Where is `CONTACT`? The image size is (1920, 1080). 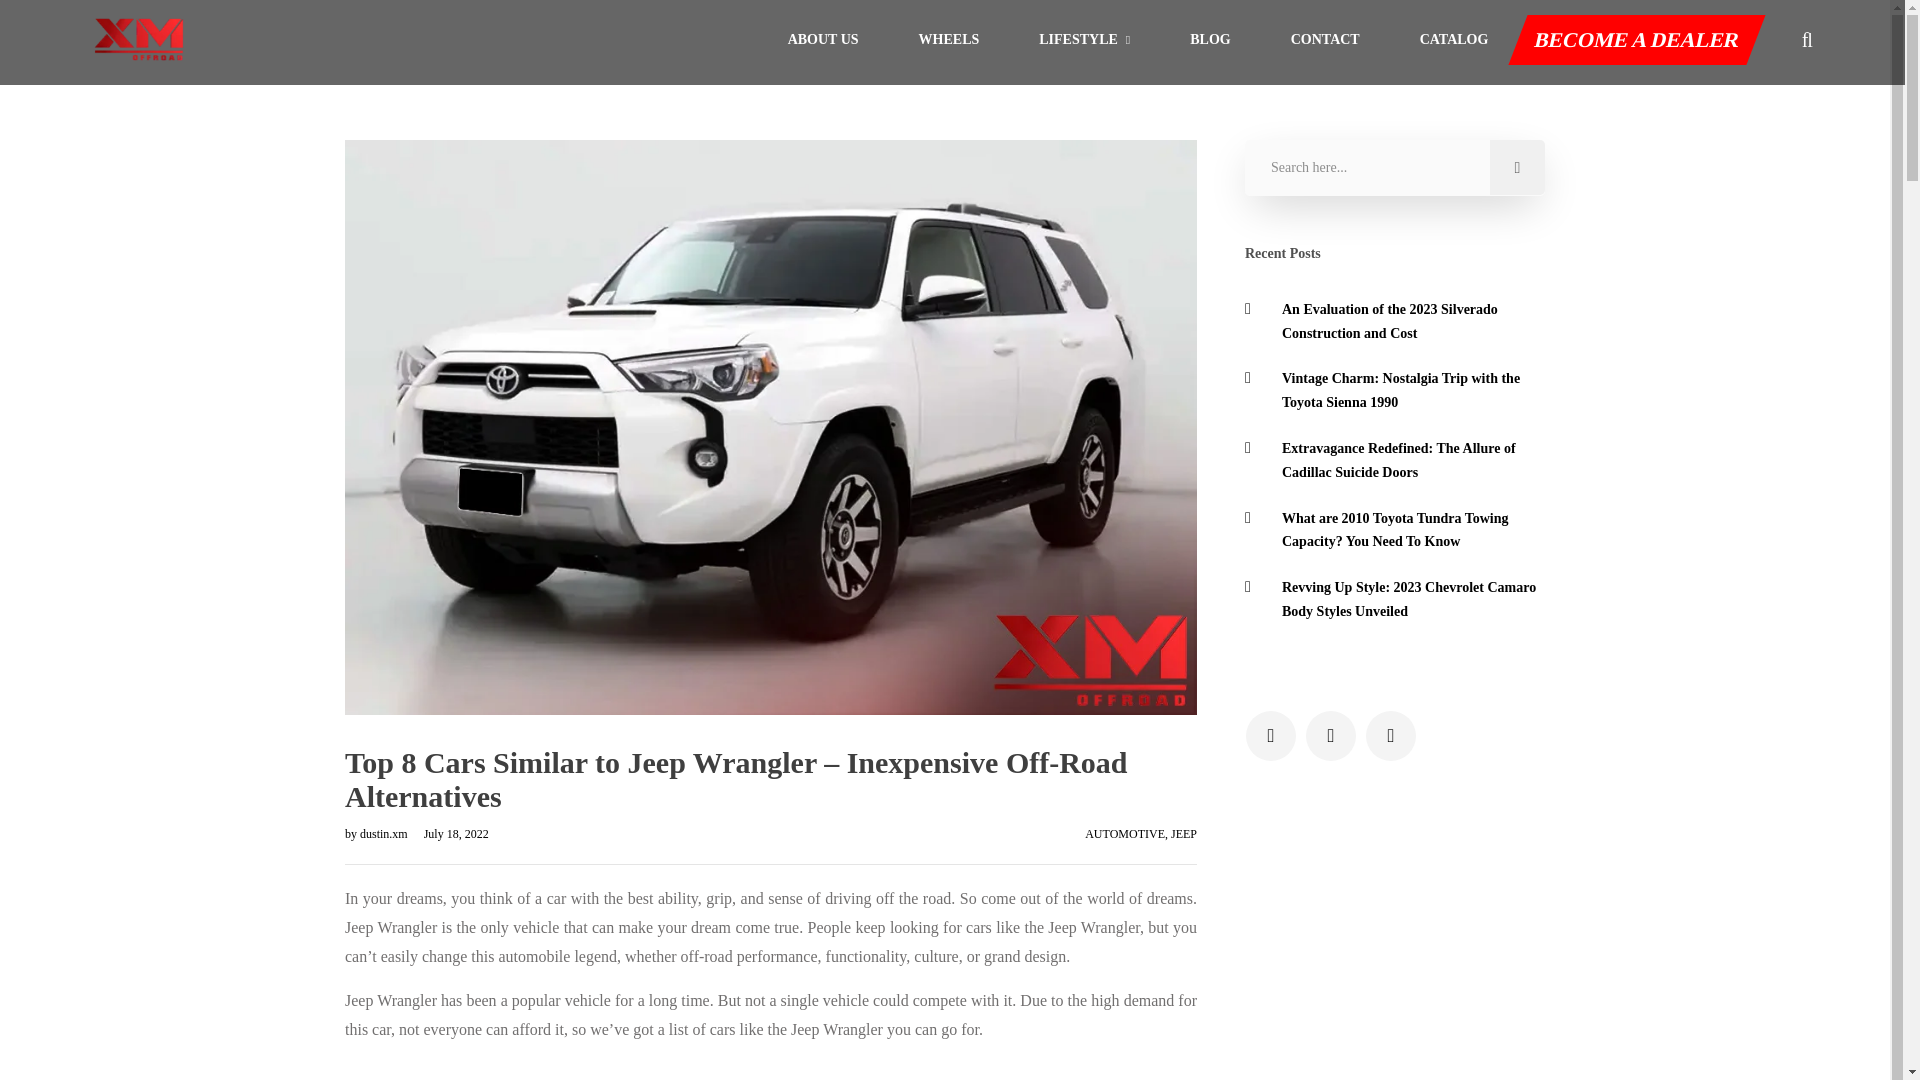 CONTACT is located at coordinates (1324, 40).